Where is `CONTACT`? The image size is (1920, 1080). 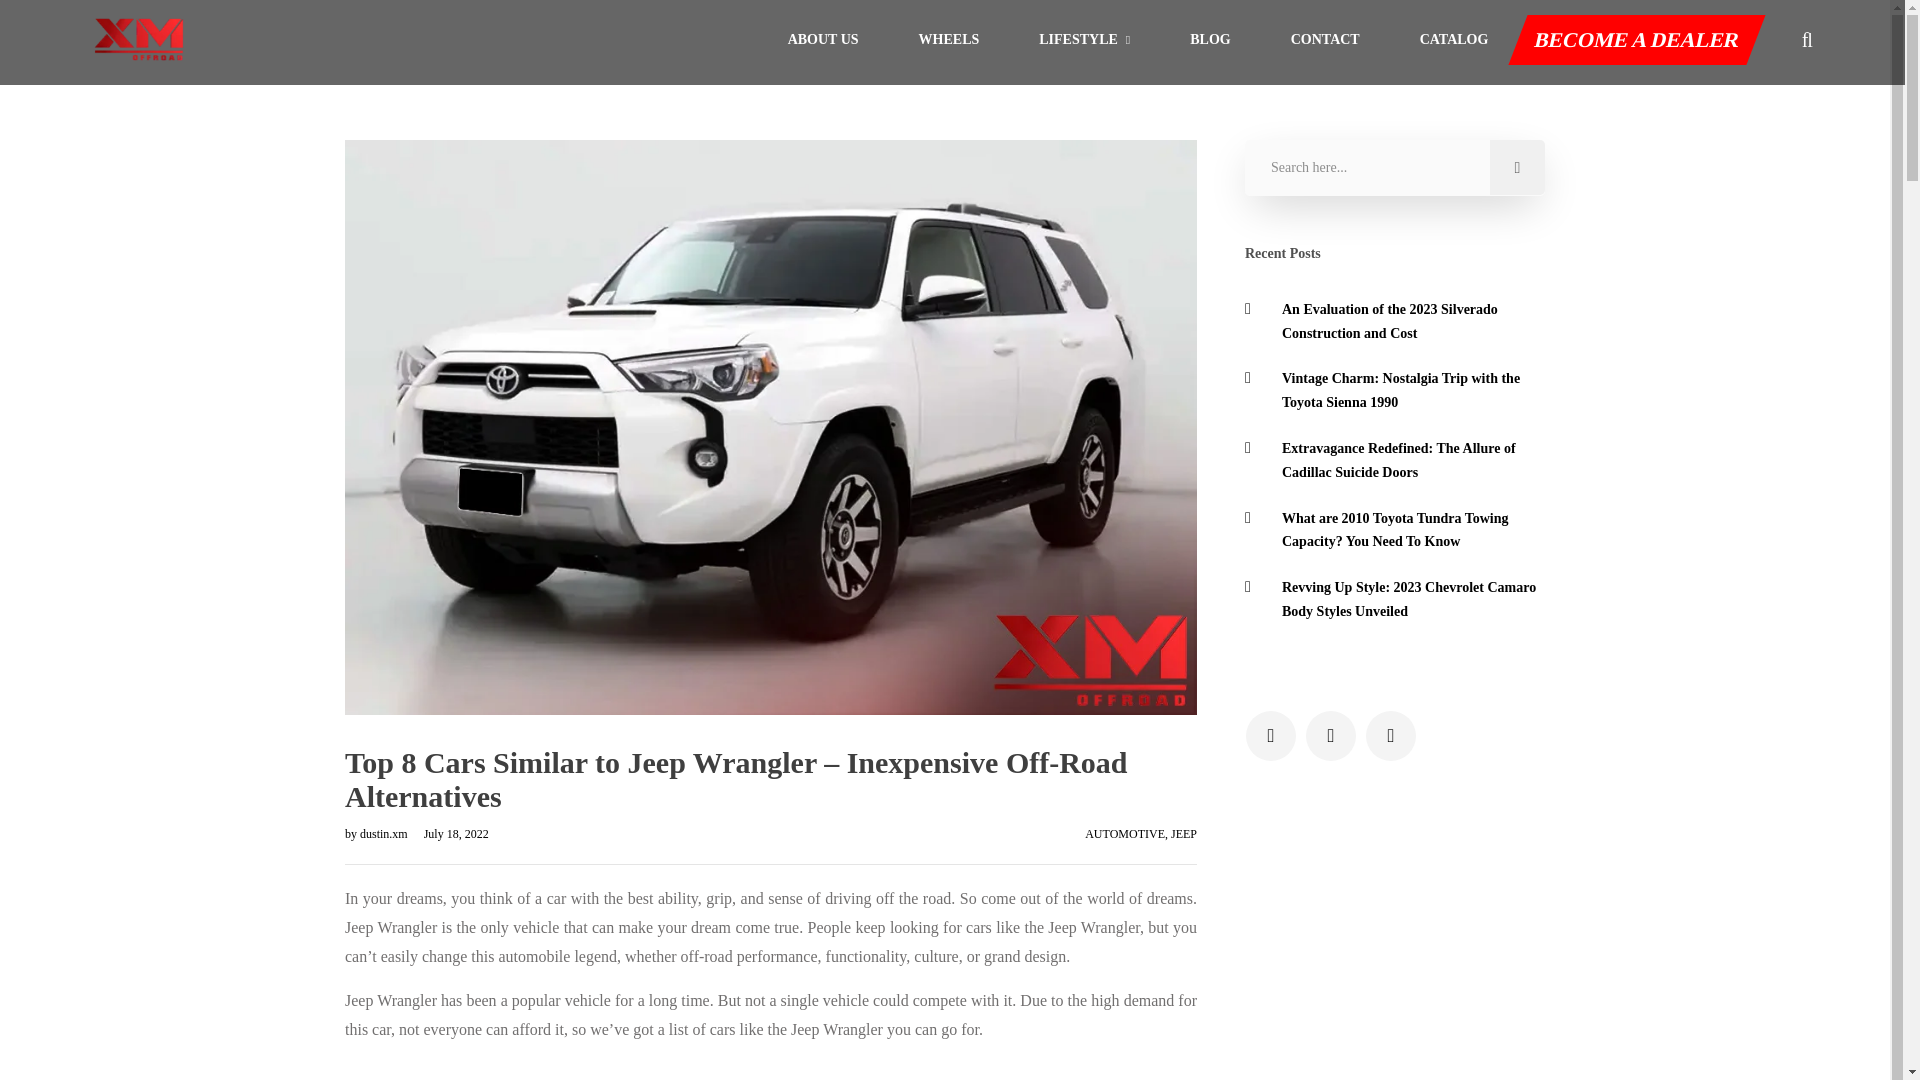 CONTACT is located at coordinates (1324, 40).